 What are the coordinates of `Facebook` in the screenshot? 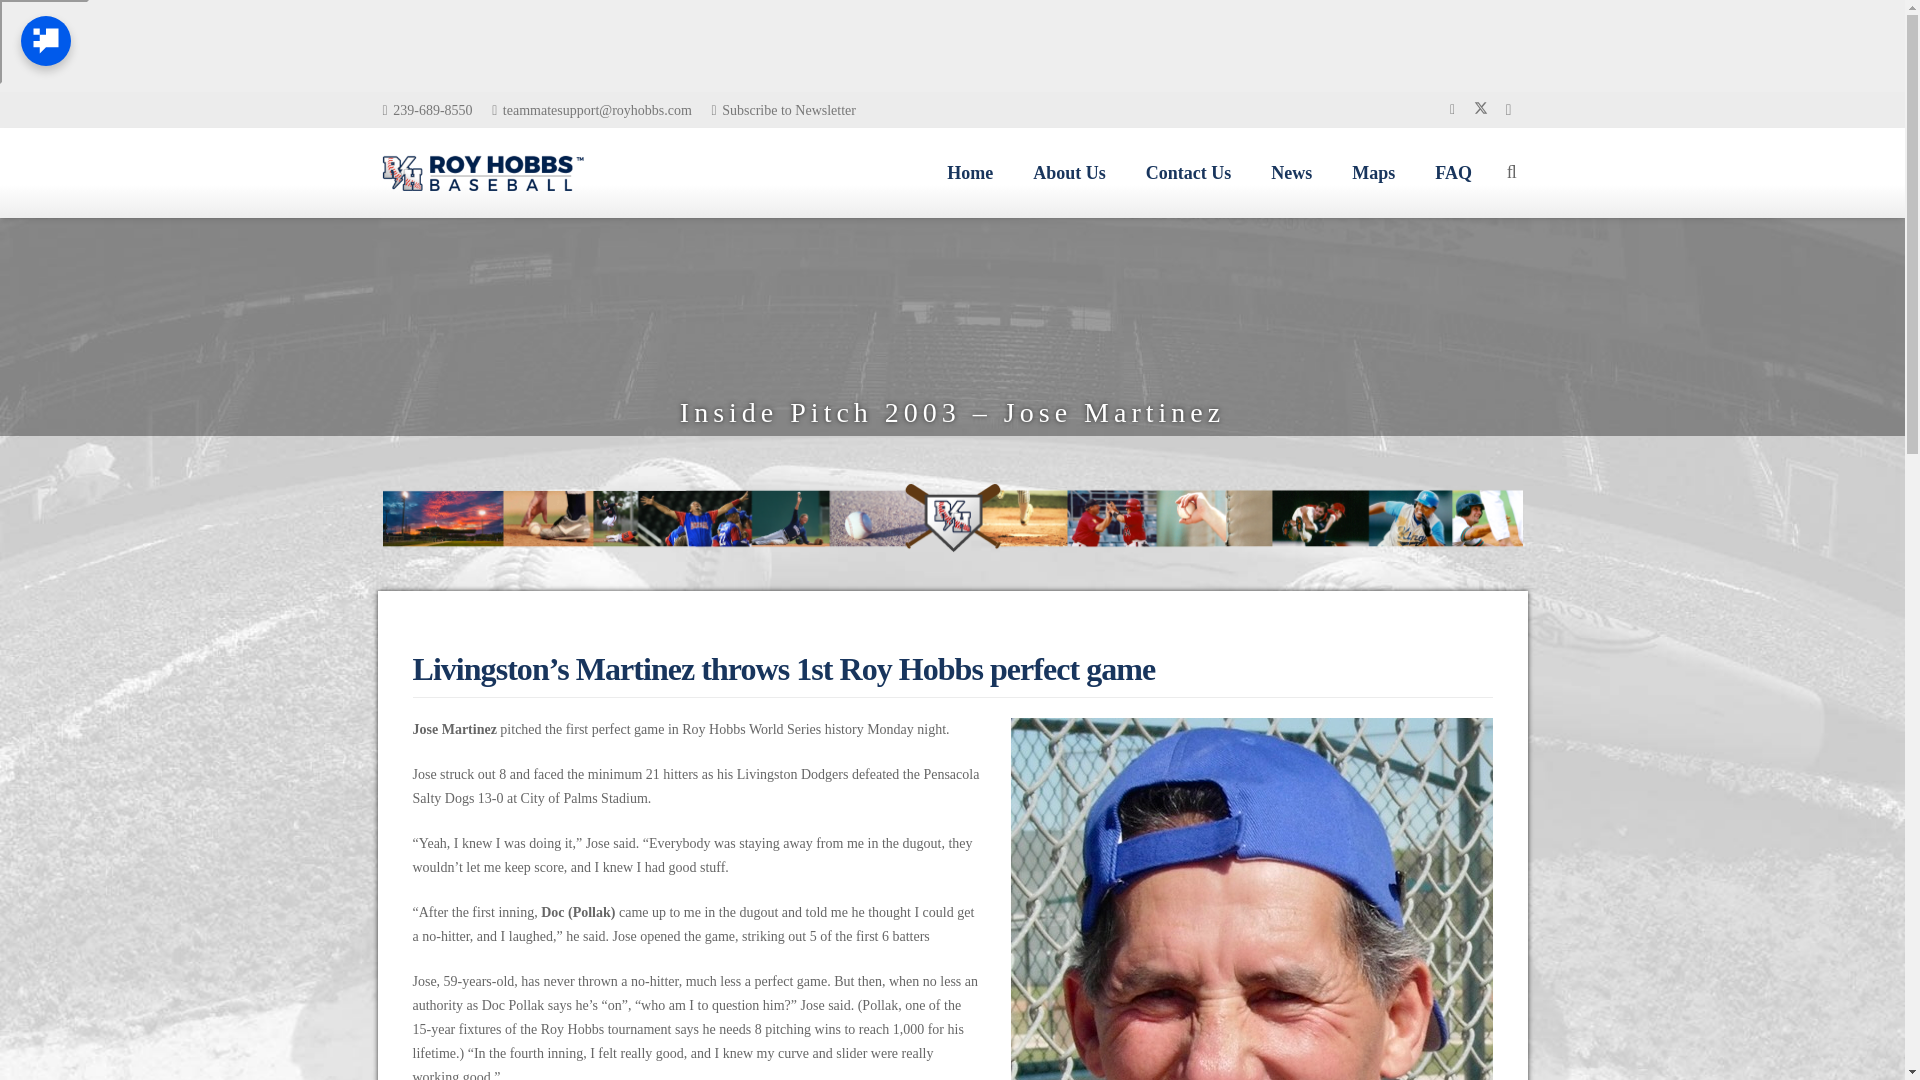 It's located at (1452, 110).